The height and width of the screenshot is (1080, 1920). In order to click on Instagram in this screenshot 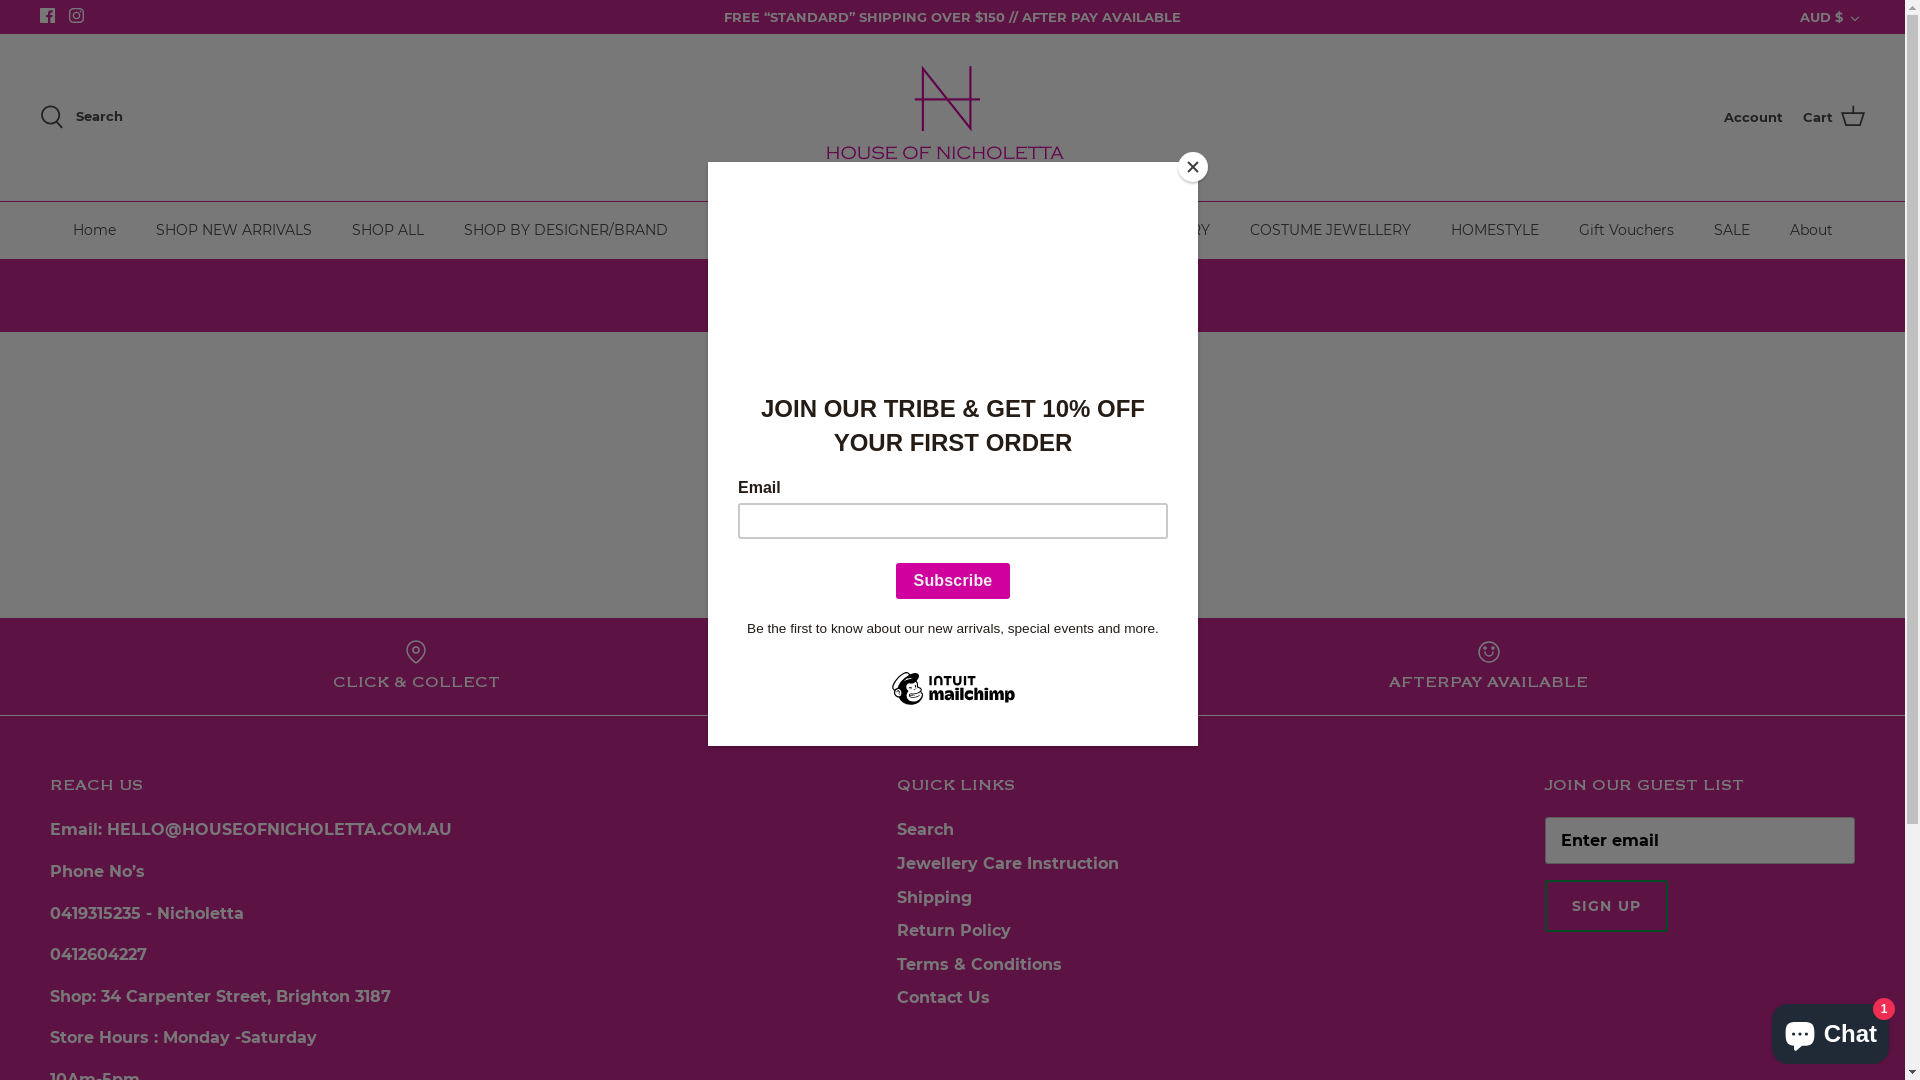, I will do `click(76, 16)`.